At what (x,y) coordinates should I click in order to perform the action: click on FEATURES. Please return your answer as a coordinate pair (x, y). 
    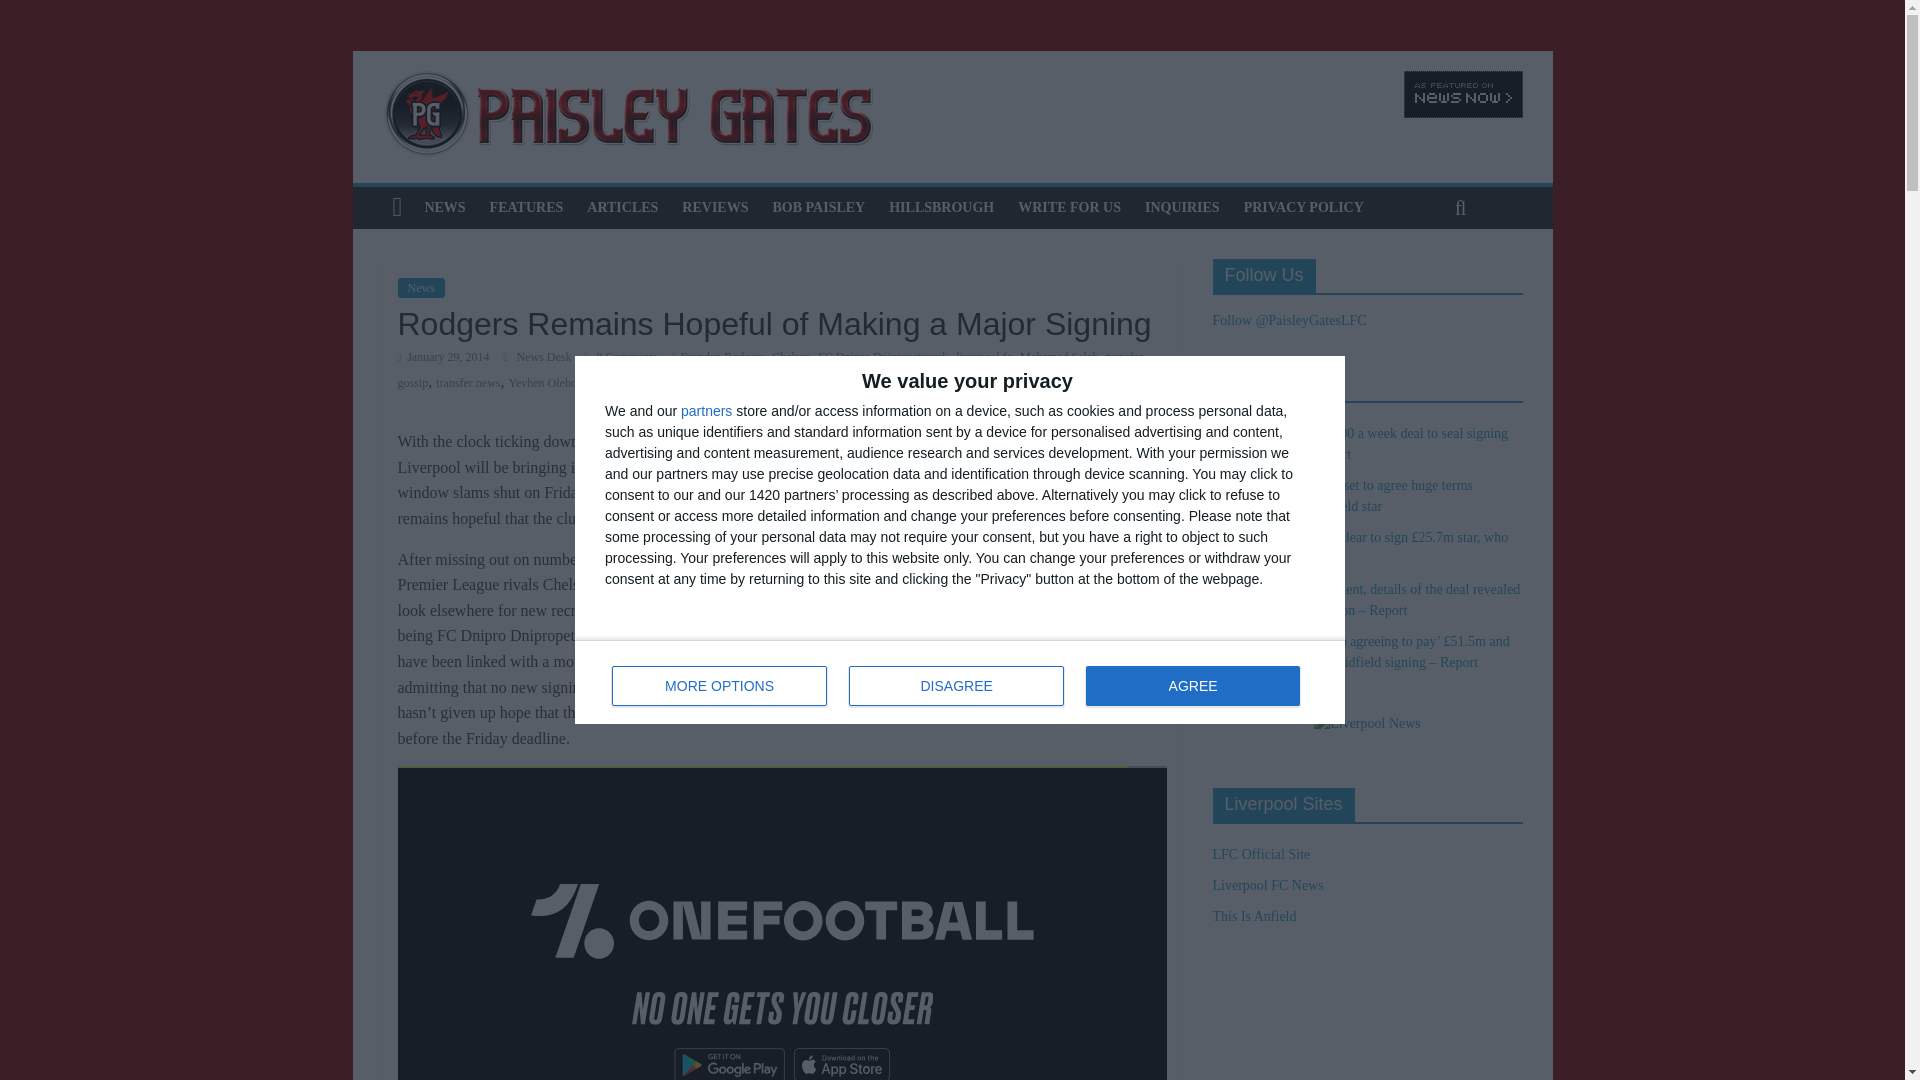
    Looking at the image, I should click on (527, 207).